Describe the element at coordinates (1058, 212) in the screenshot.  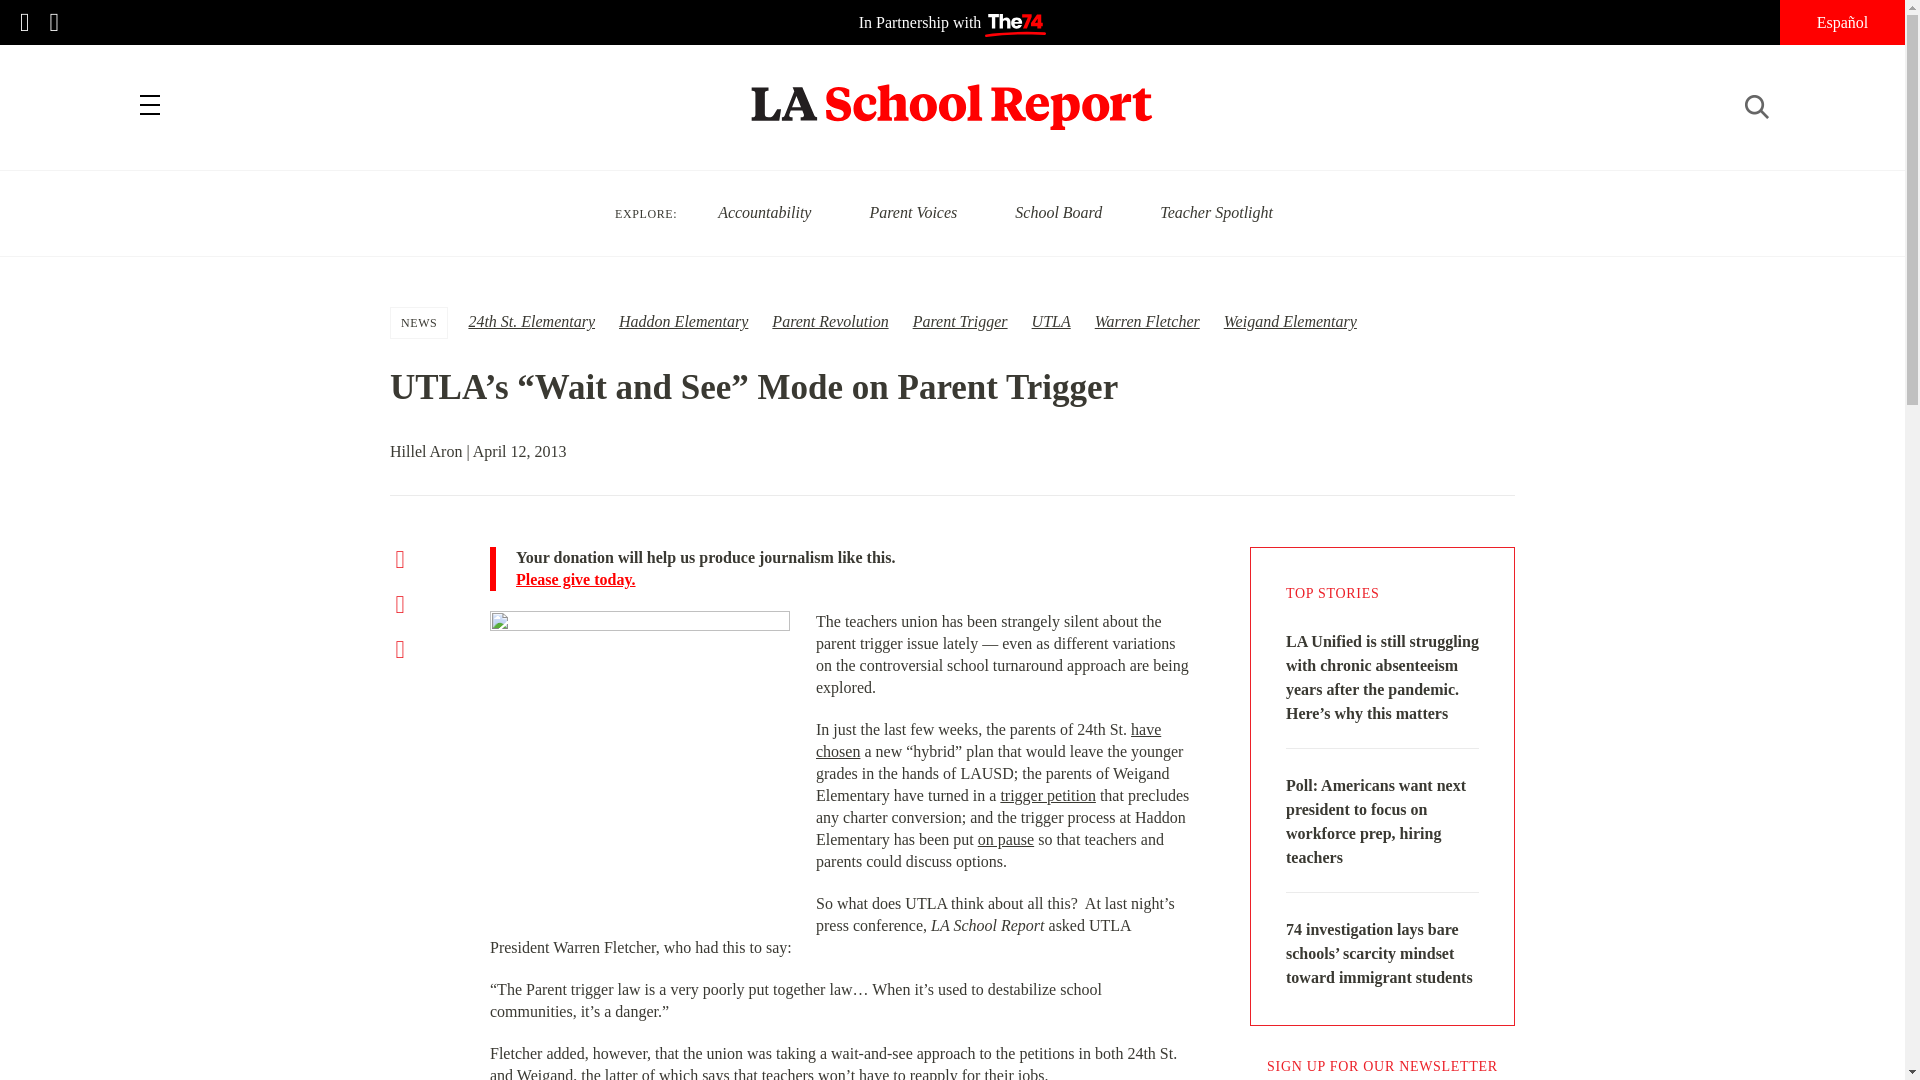
I see `School Board` at that location.